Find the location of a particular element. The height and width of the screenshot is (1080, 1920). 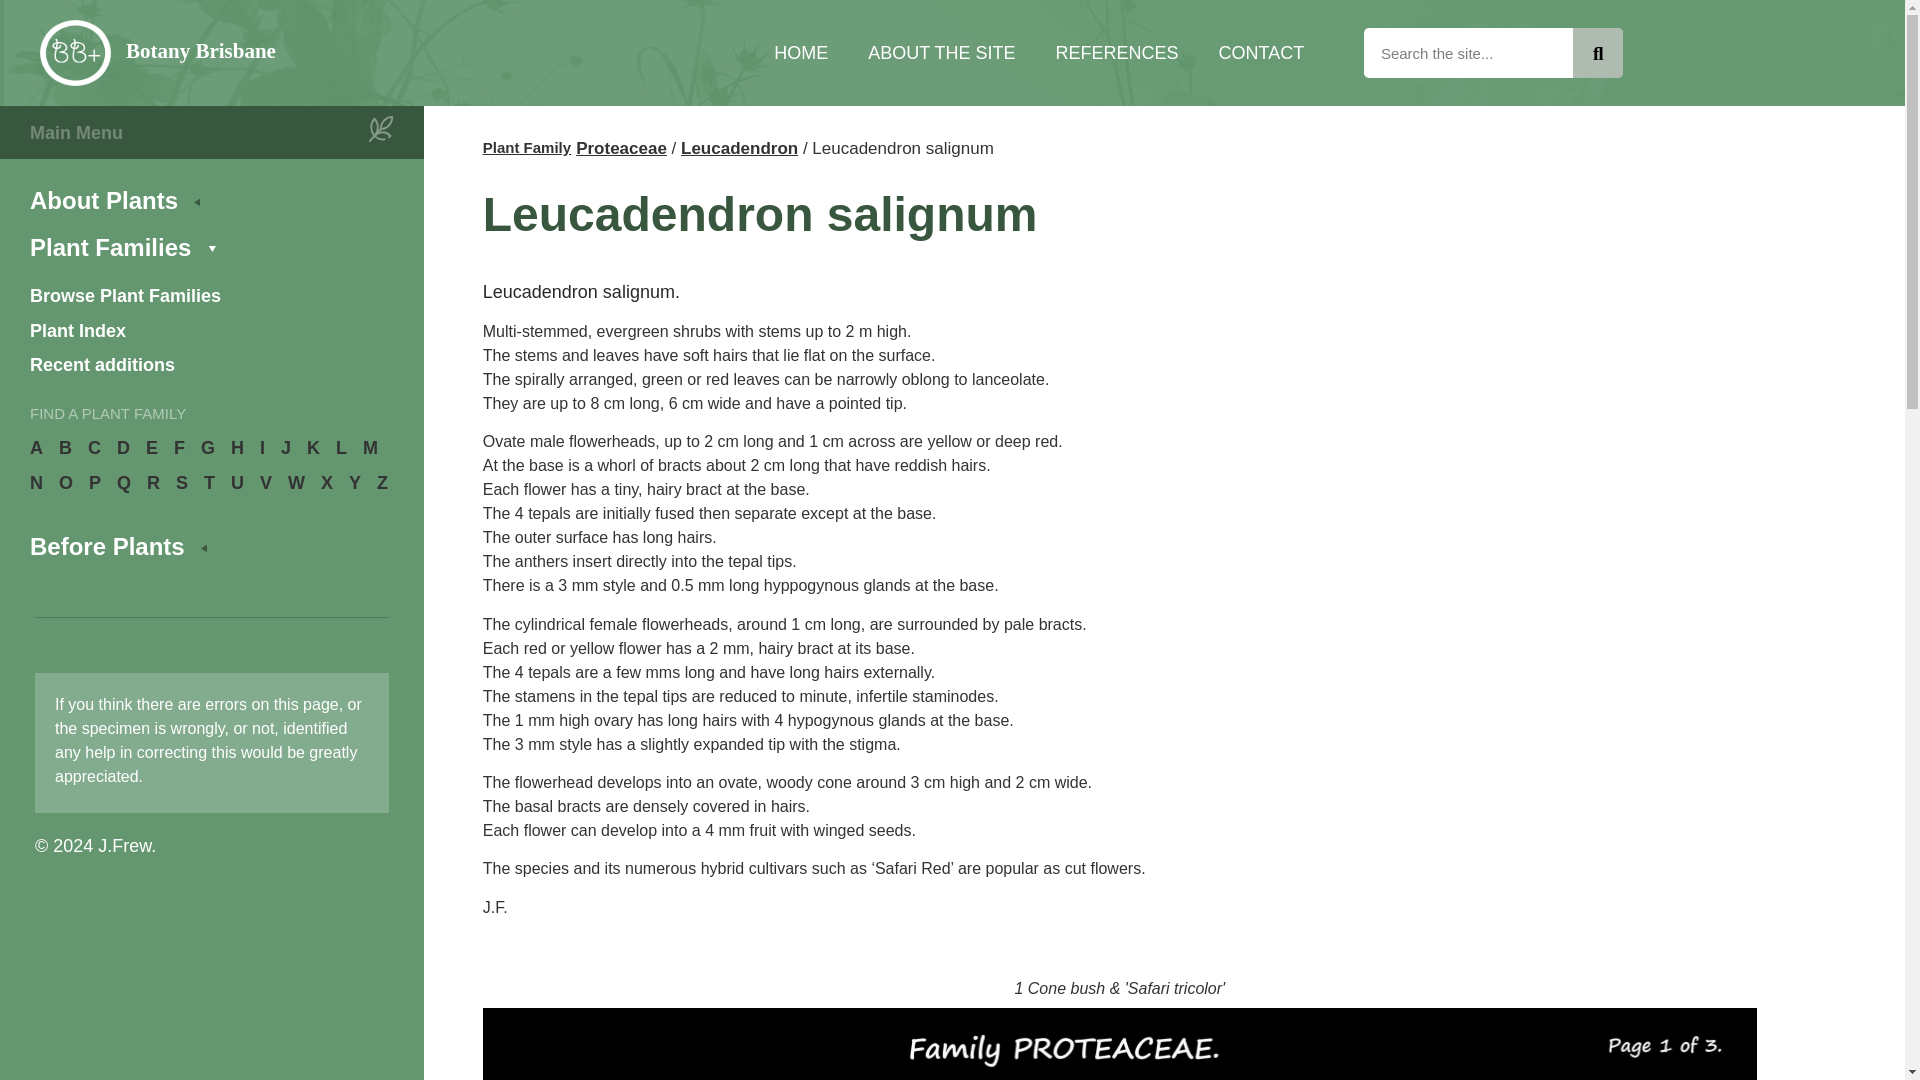

Recent additions is located at coordinates (210, 366).